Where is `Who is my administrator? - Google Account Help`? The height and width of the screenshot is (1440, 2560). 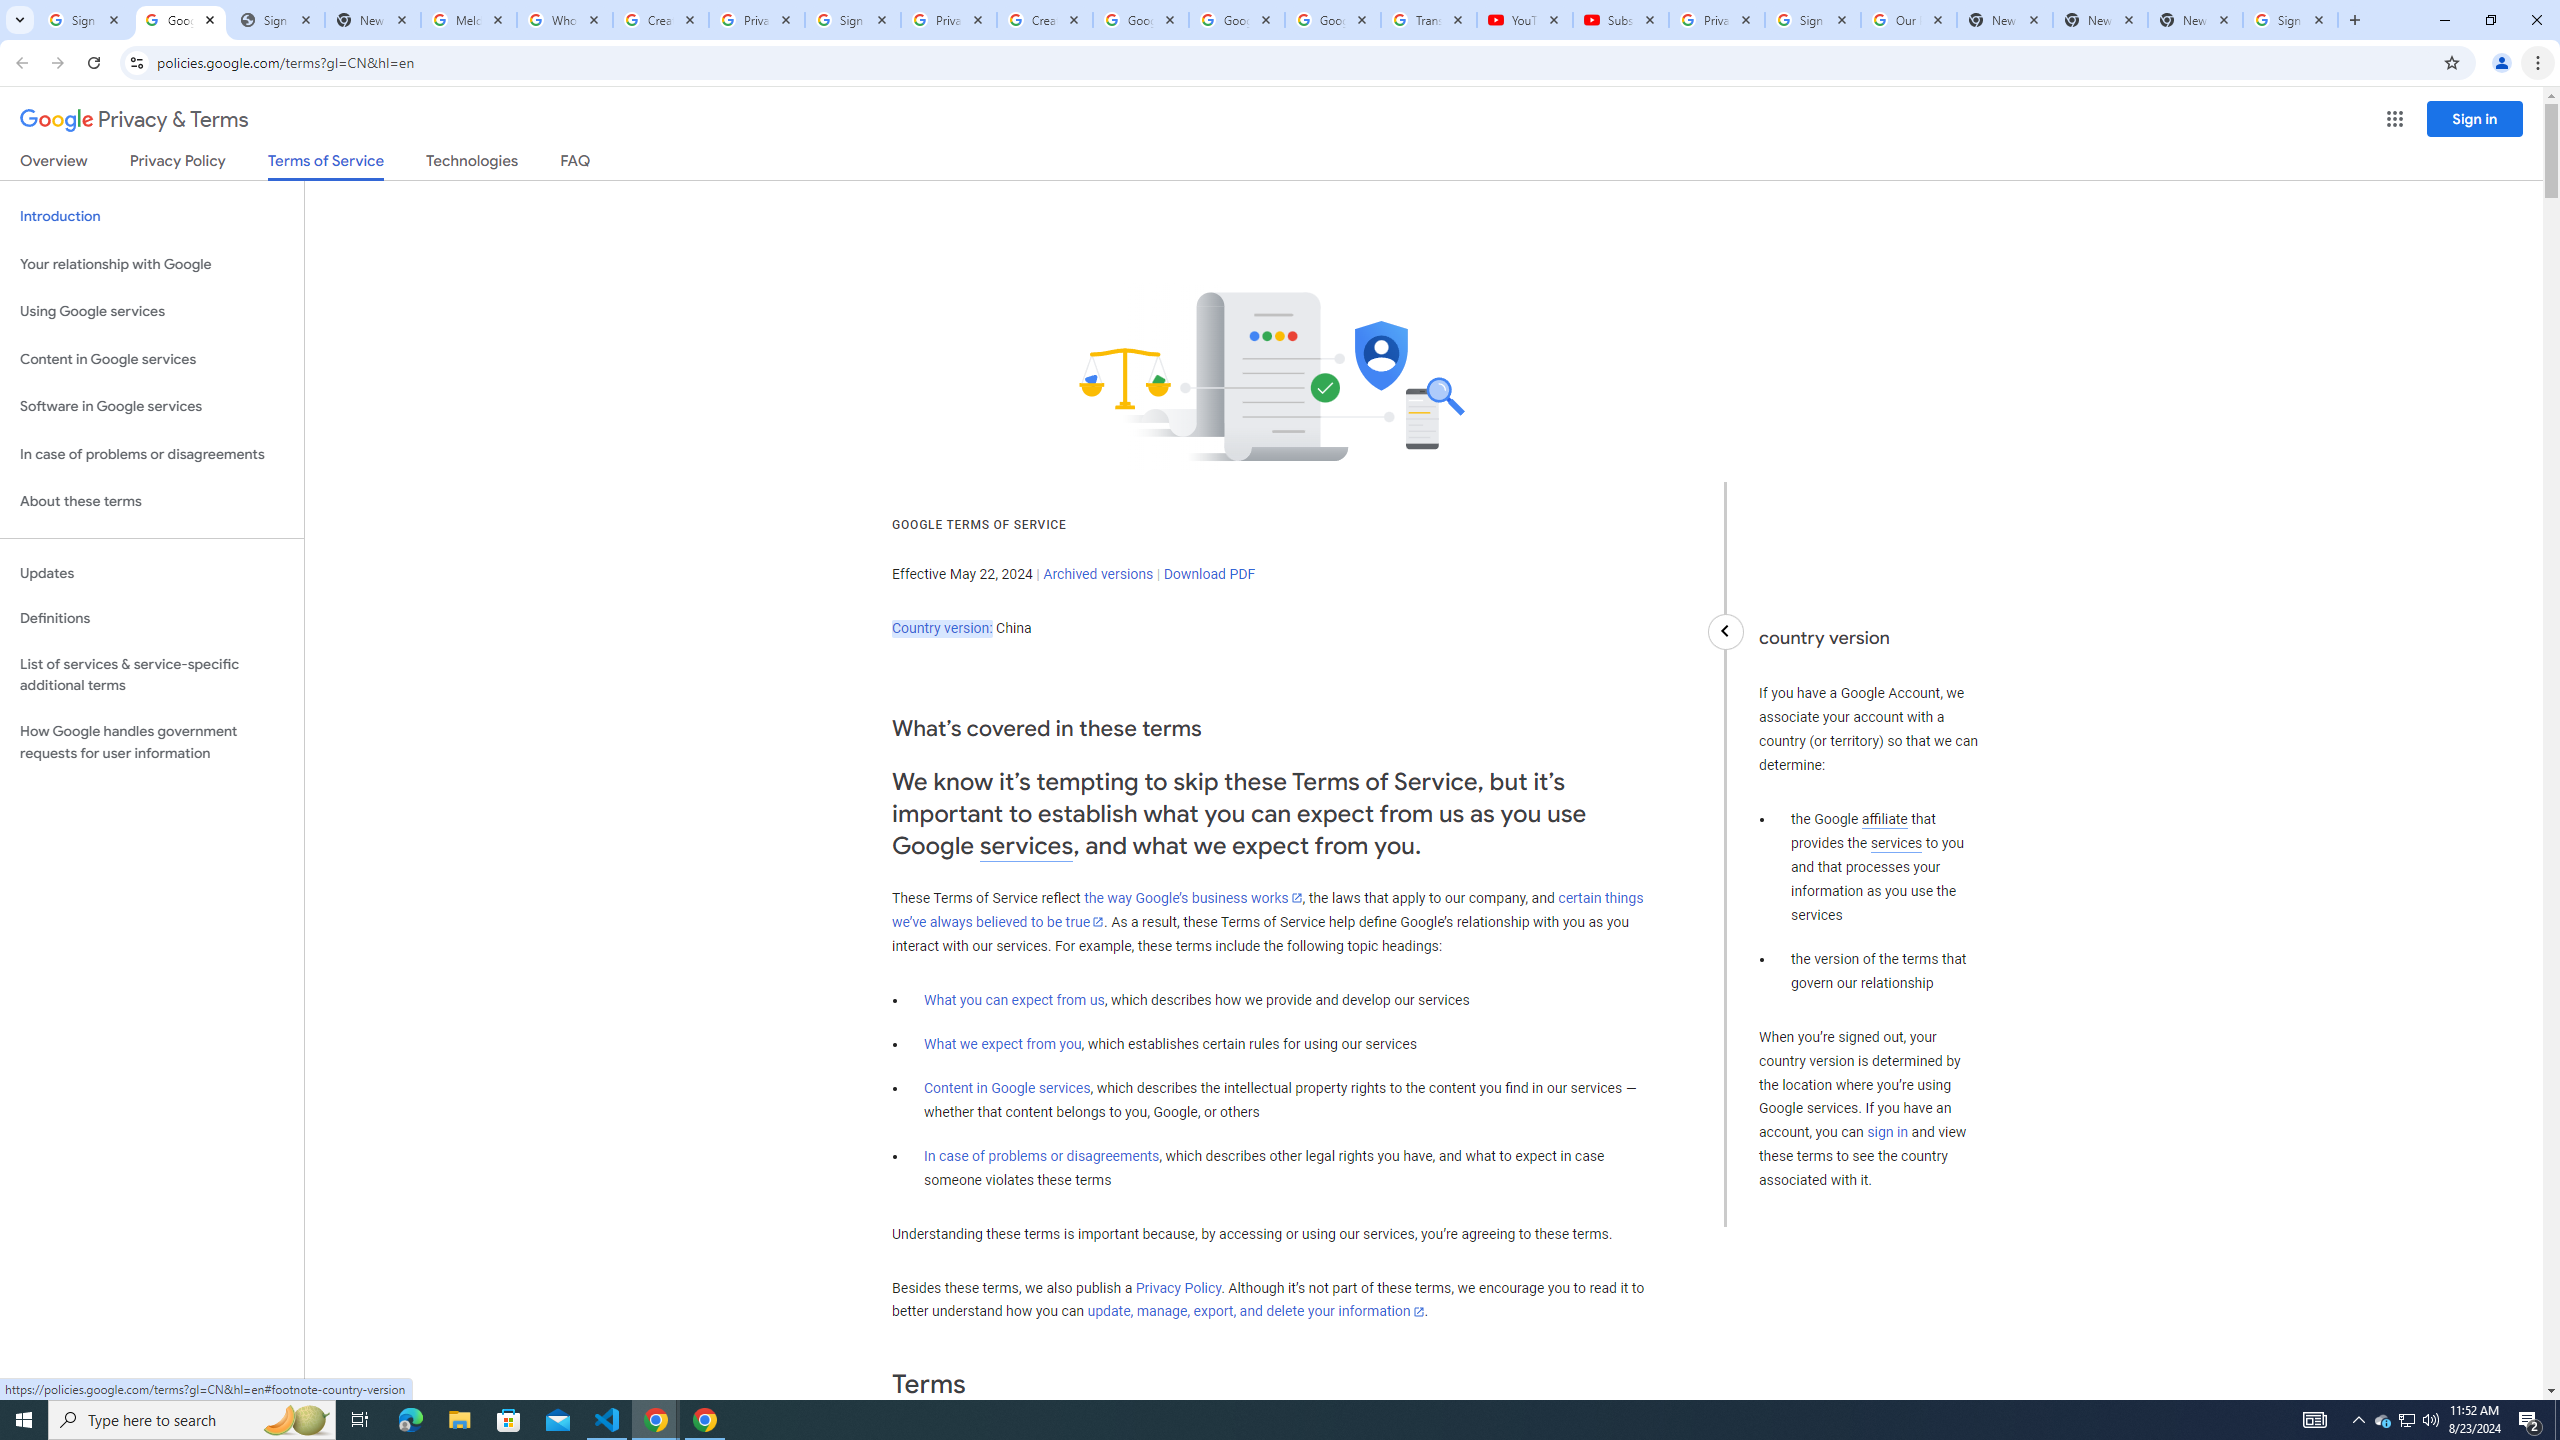 Who is my administrator? - Google Account Help is located at coordinates (564, 20).